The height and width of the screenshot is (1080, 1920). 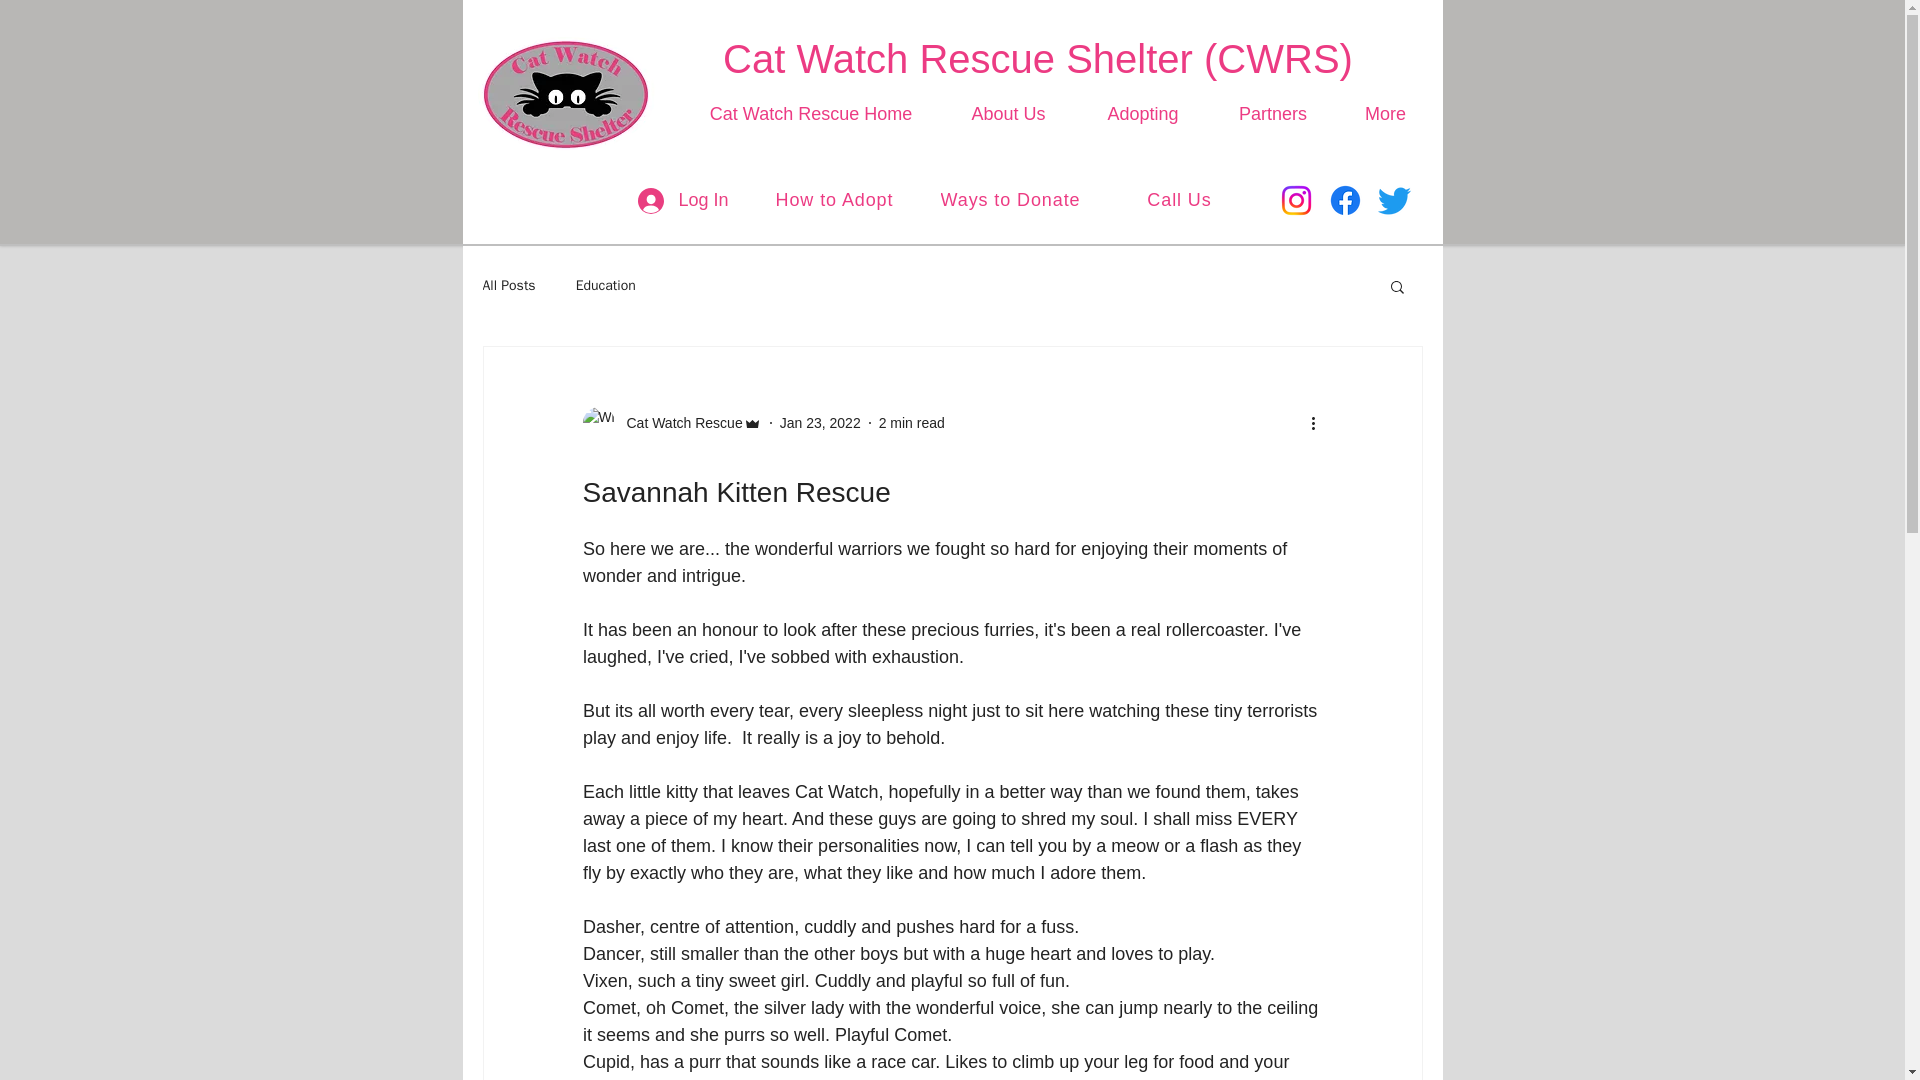 I want to click on Cat Watch Rescue, so click(x=678, y=422).